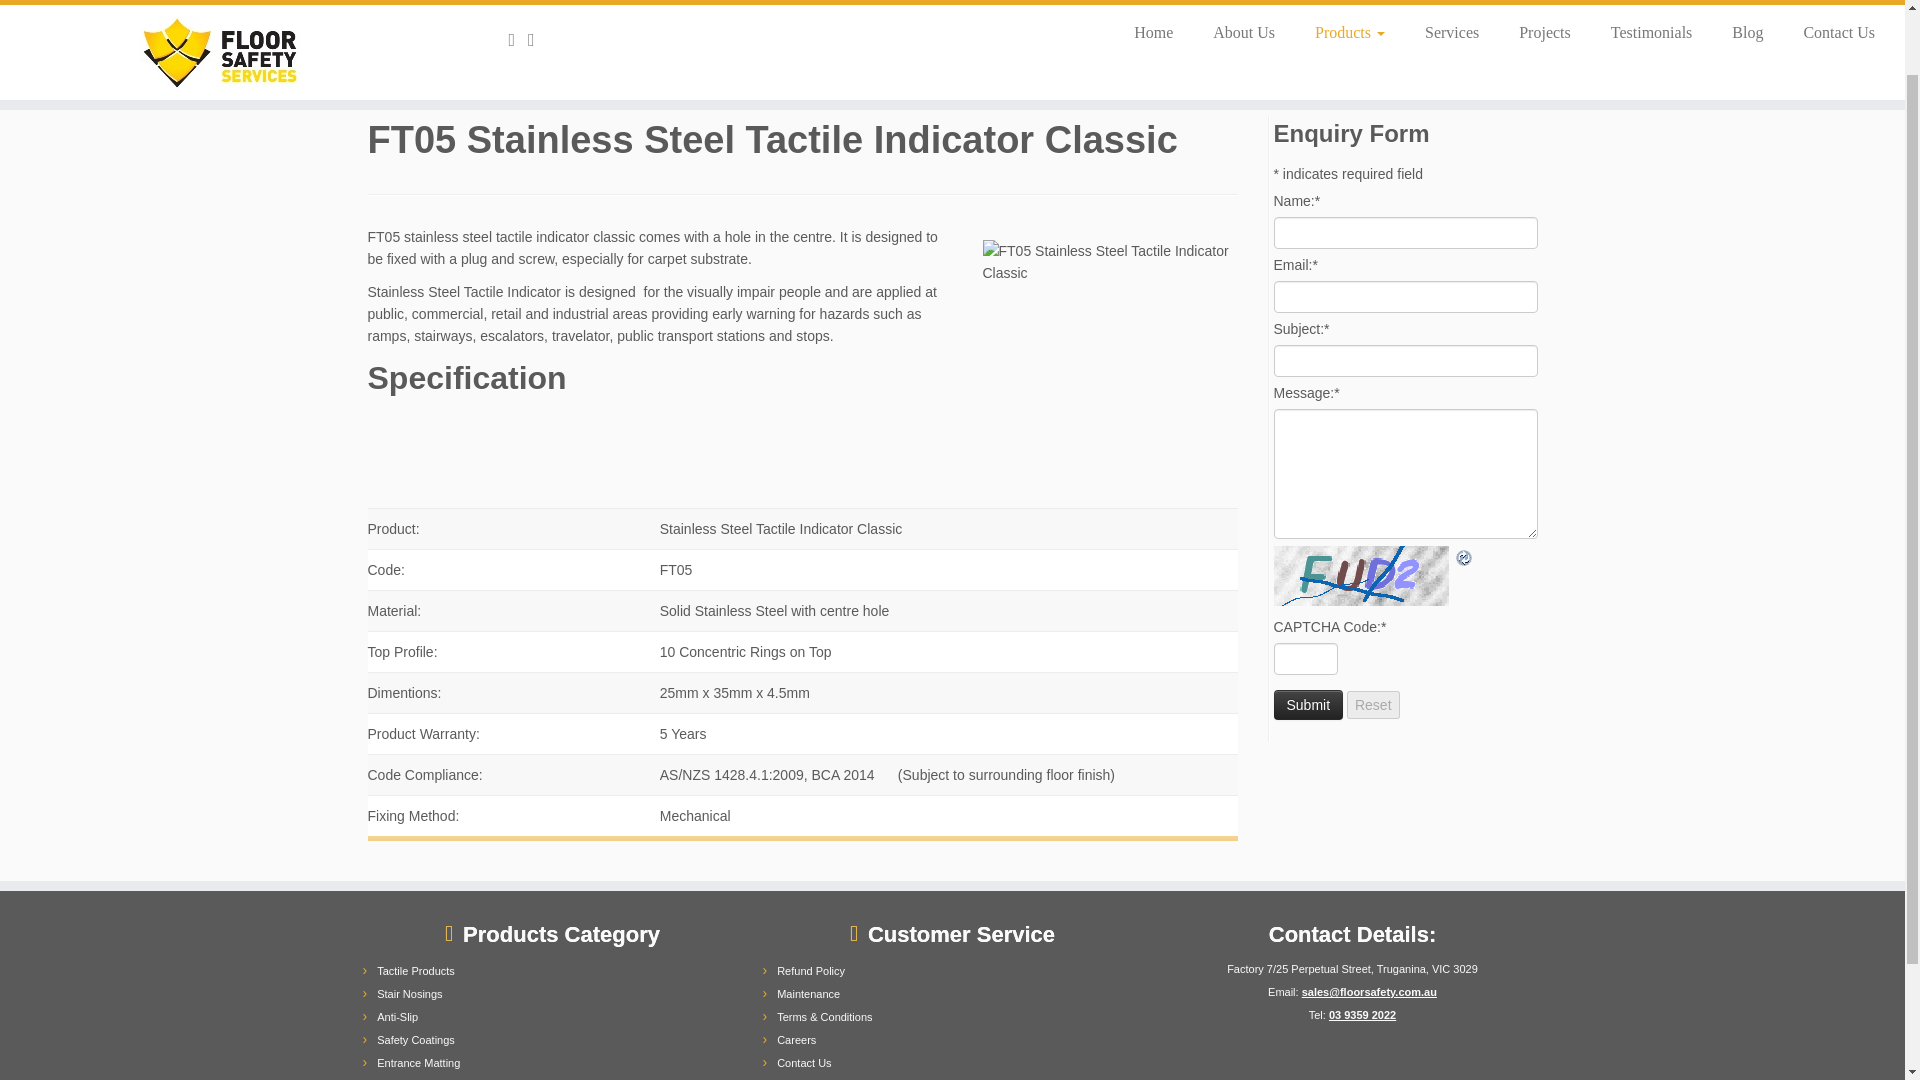  What do you see at coordinates (1309, 705) in the screenshot?
I see `Submit` at bounding box center [1309, 705].